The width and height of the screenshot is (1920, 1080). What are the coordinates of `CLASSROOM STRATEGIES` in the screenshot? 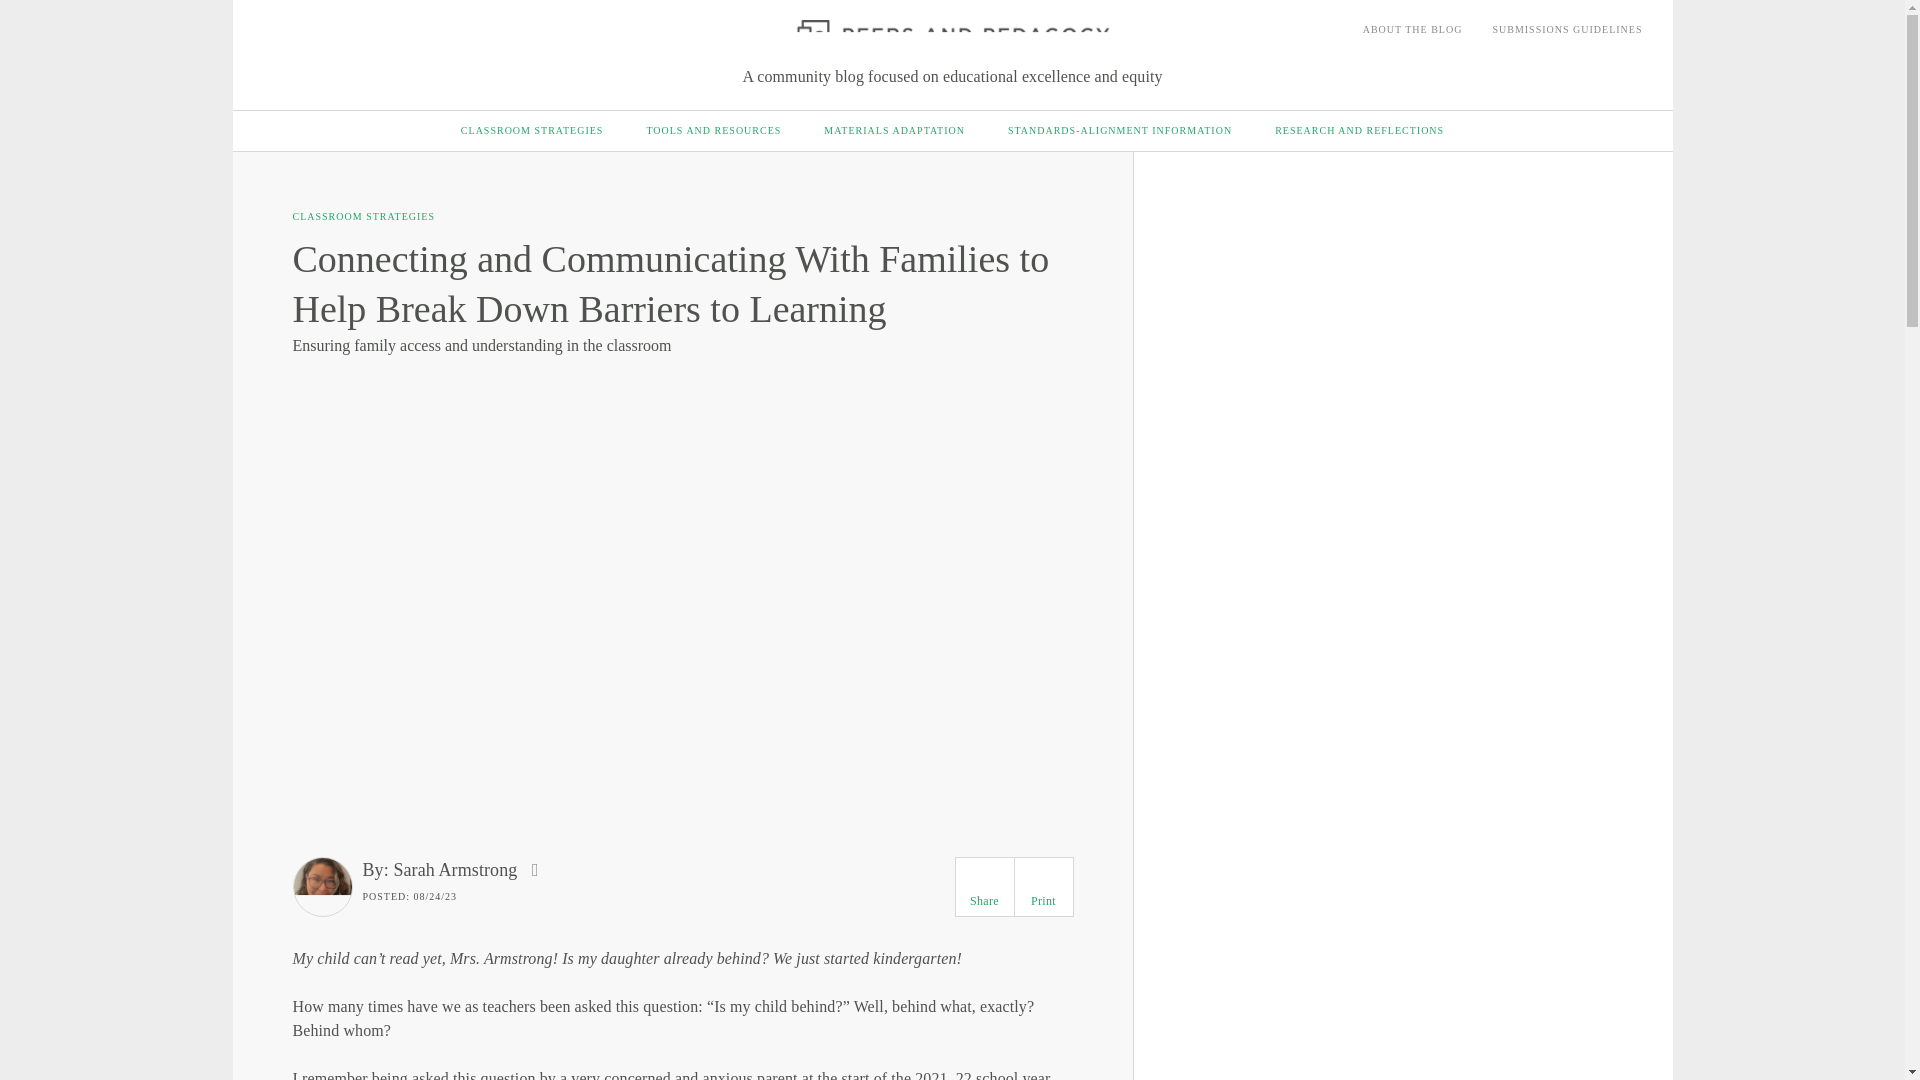 It's located at (532, 130).